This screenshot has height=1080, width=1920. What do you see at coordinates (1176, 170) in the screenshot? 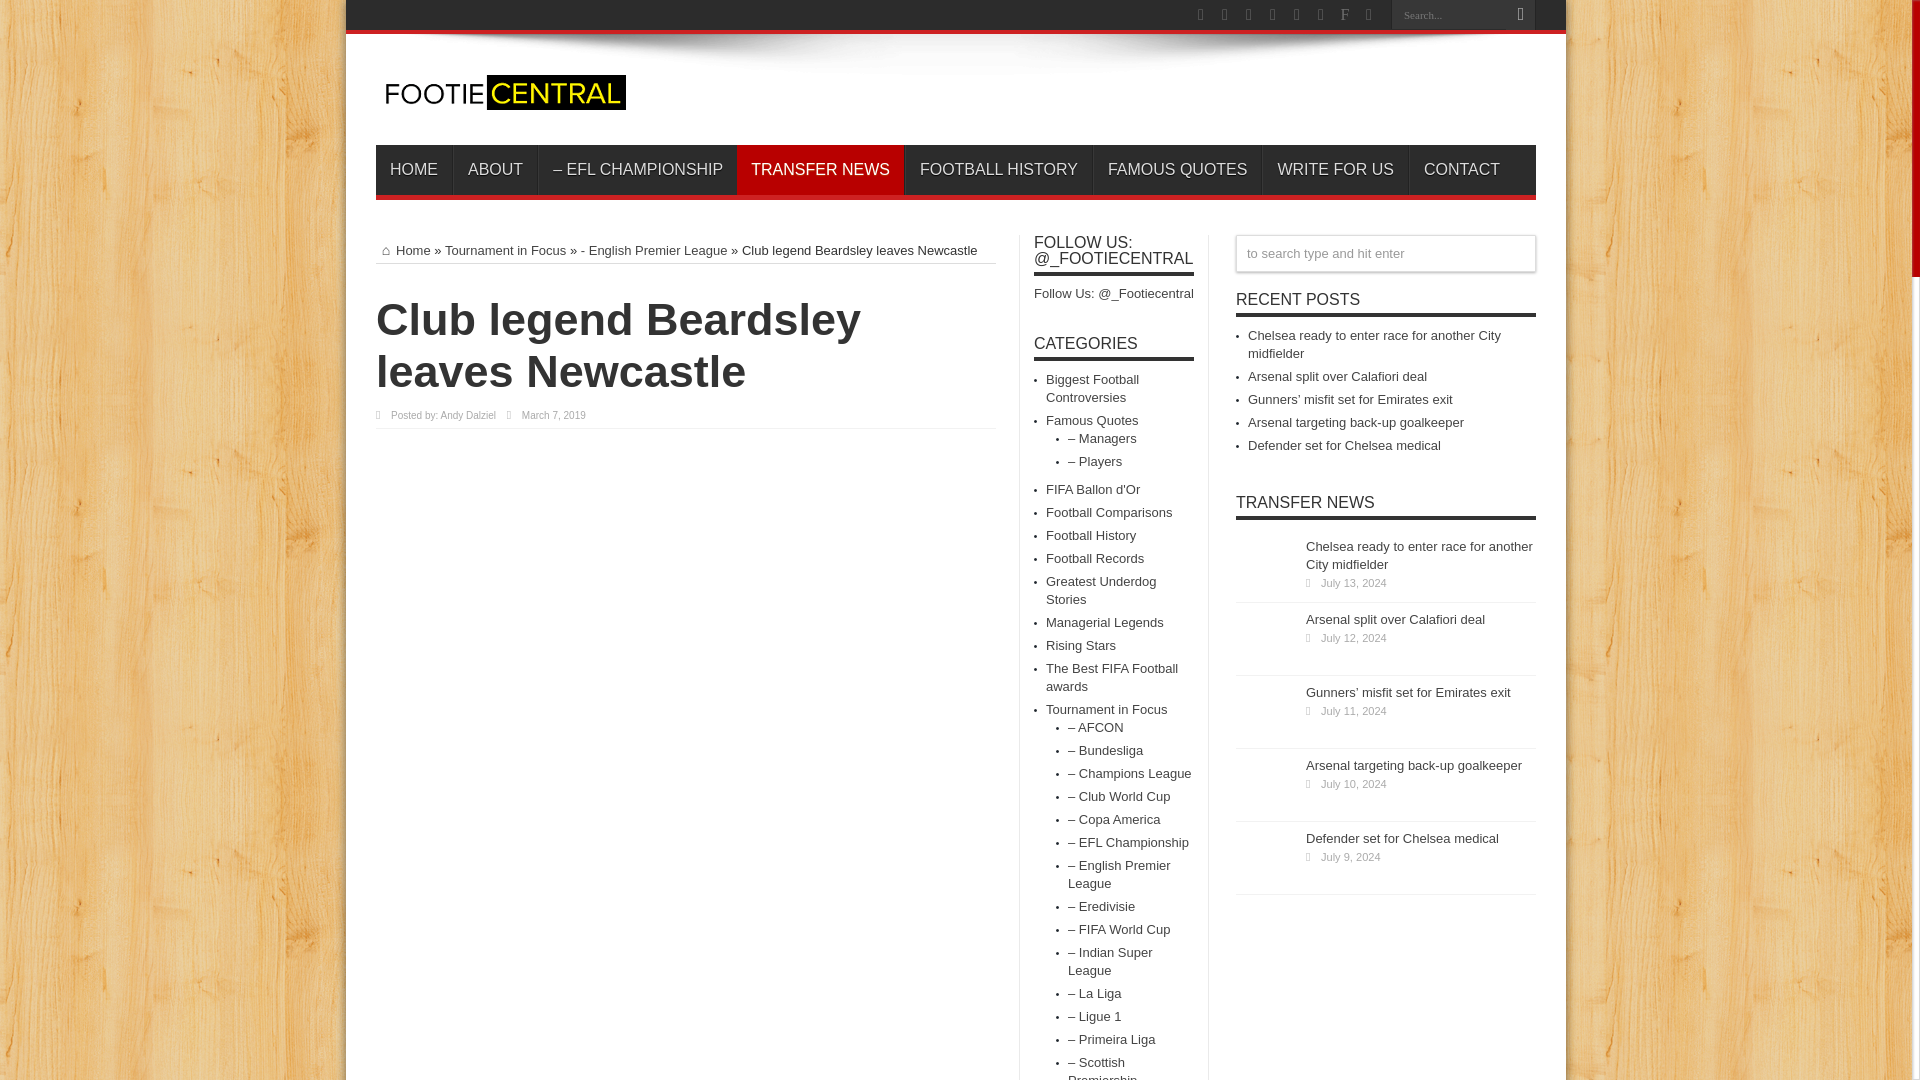
I see `FAMOUS QUOTES` at bounding box center [1176, 170].